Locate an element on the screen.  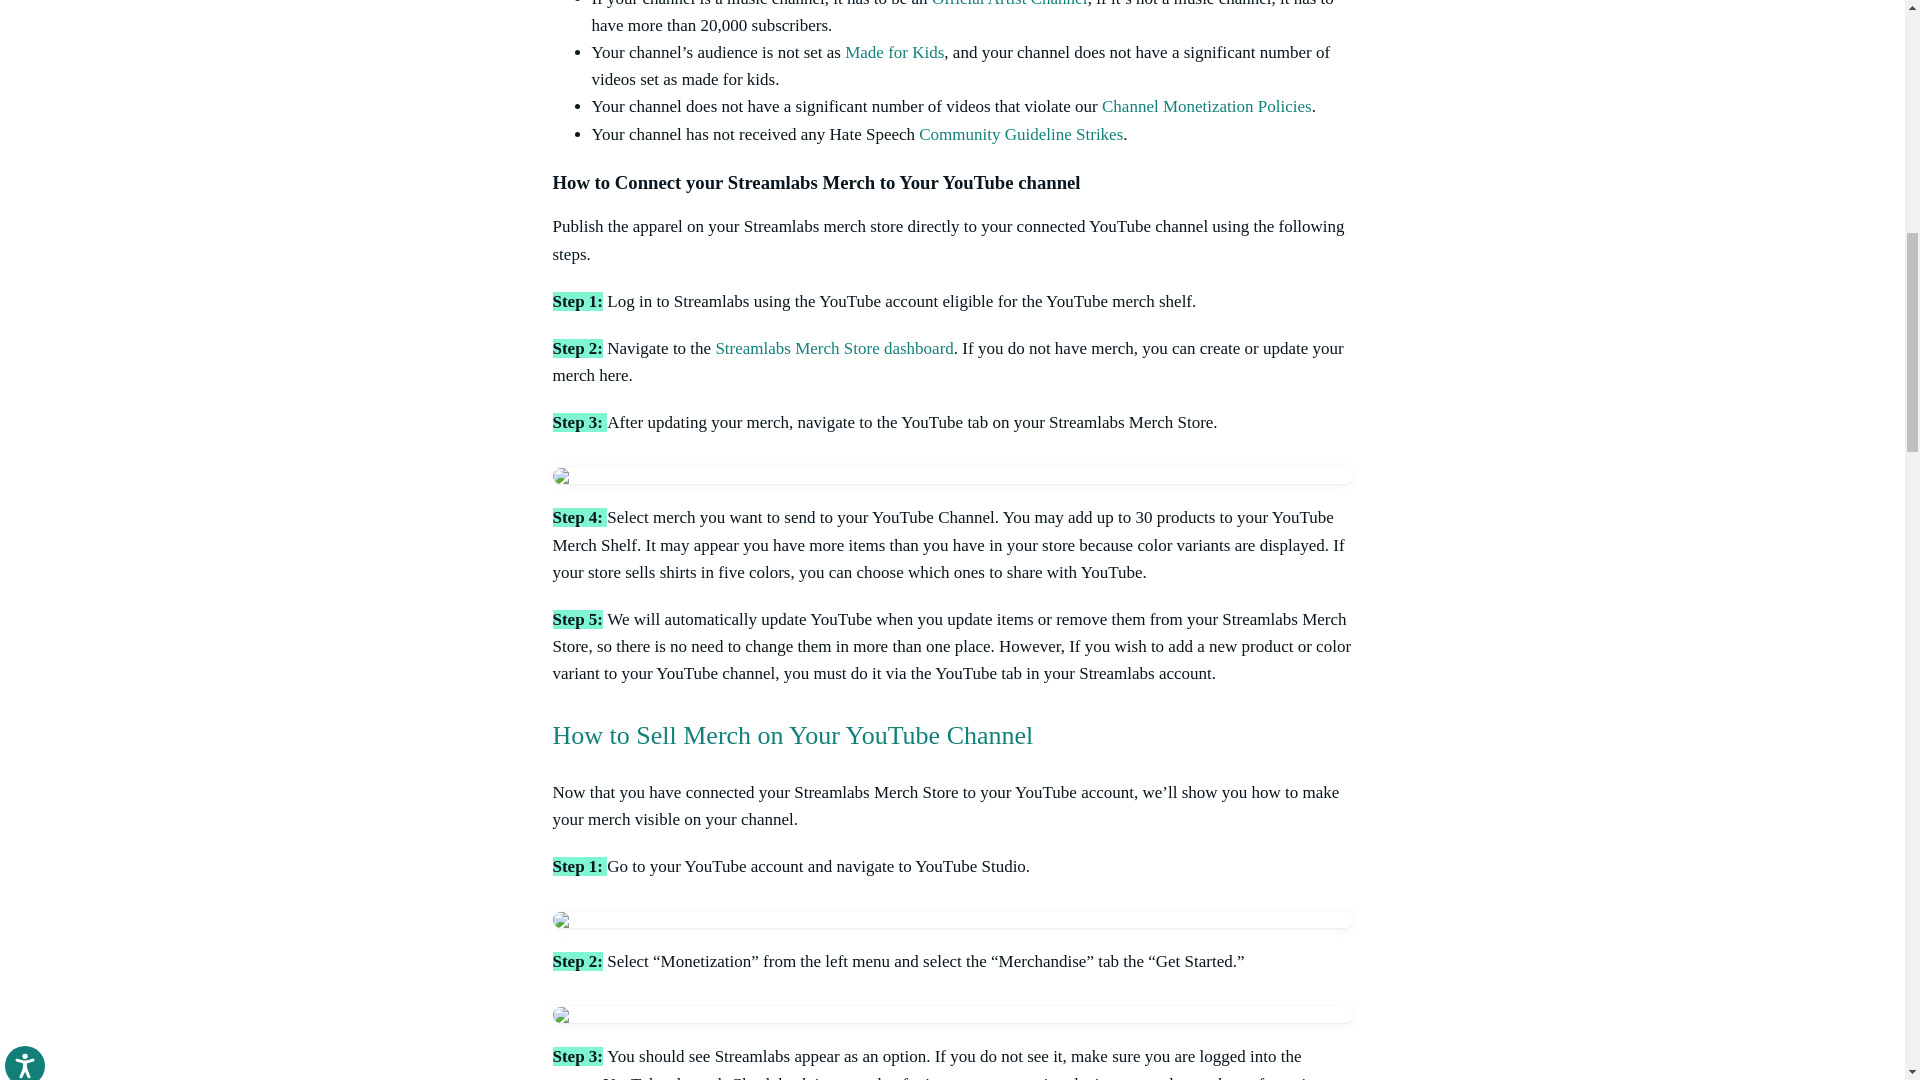
Accessibility is located at coordinates (44, 23).